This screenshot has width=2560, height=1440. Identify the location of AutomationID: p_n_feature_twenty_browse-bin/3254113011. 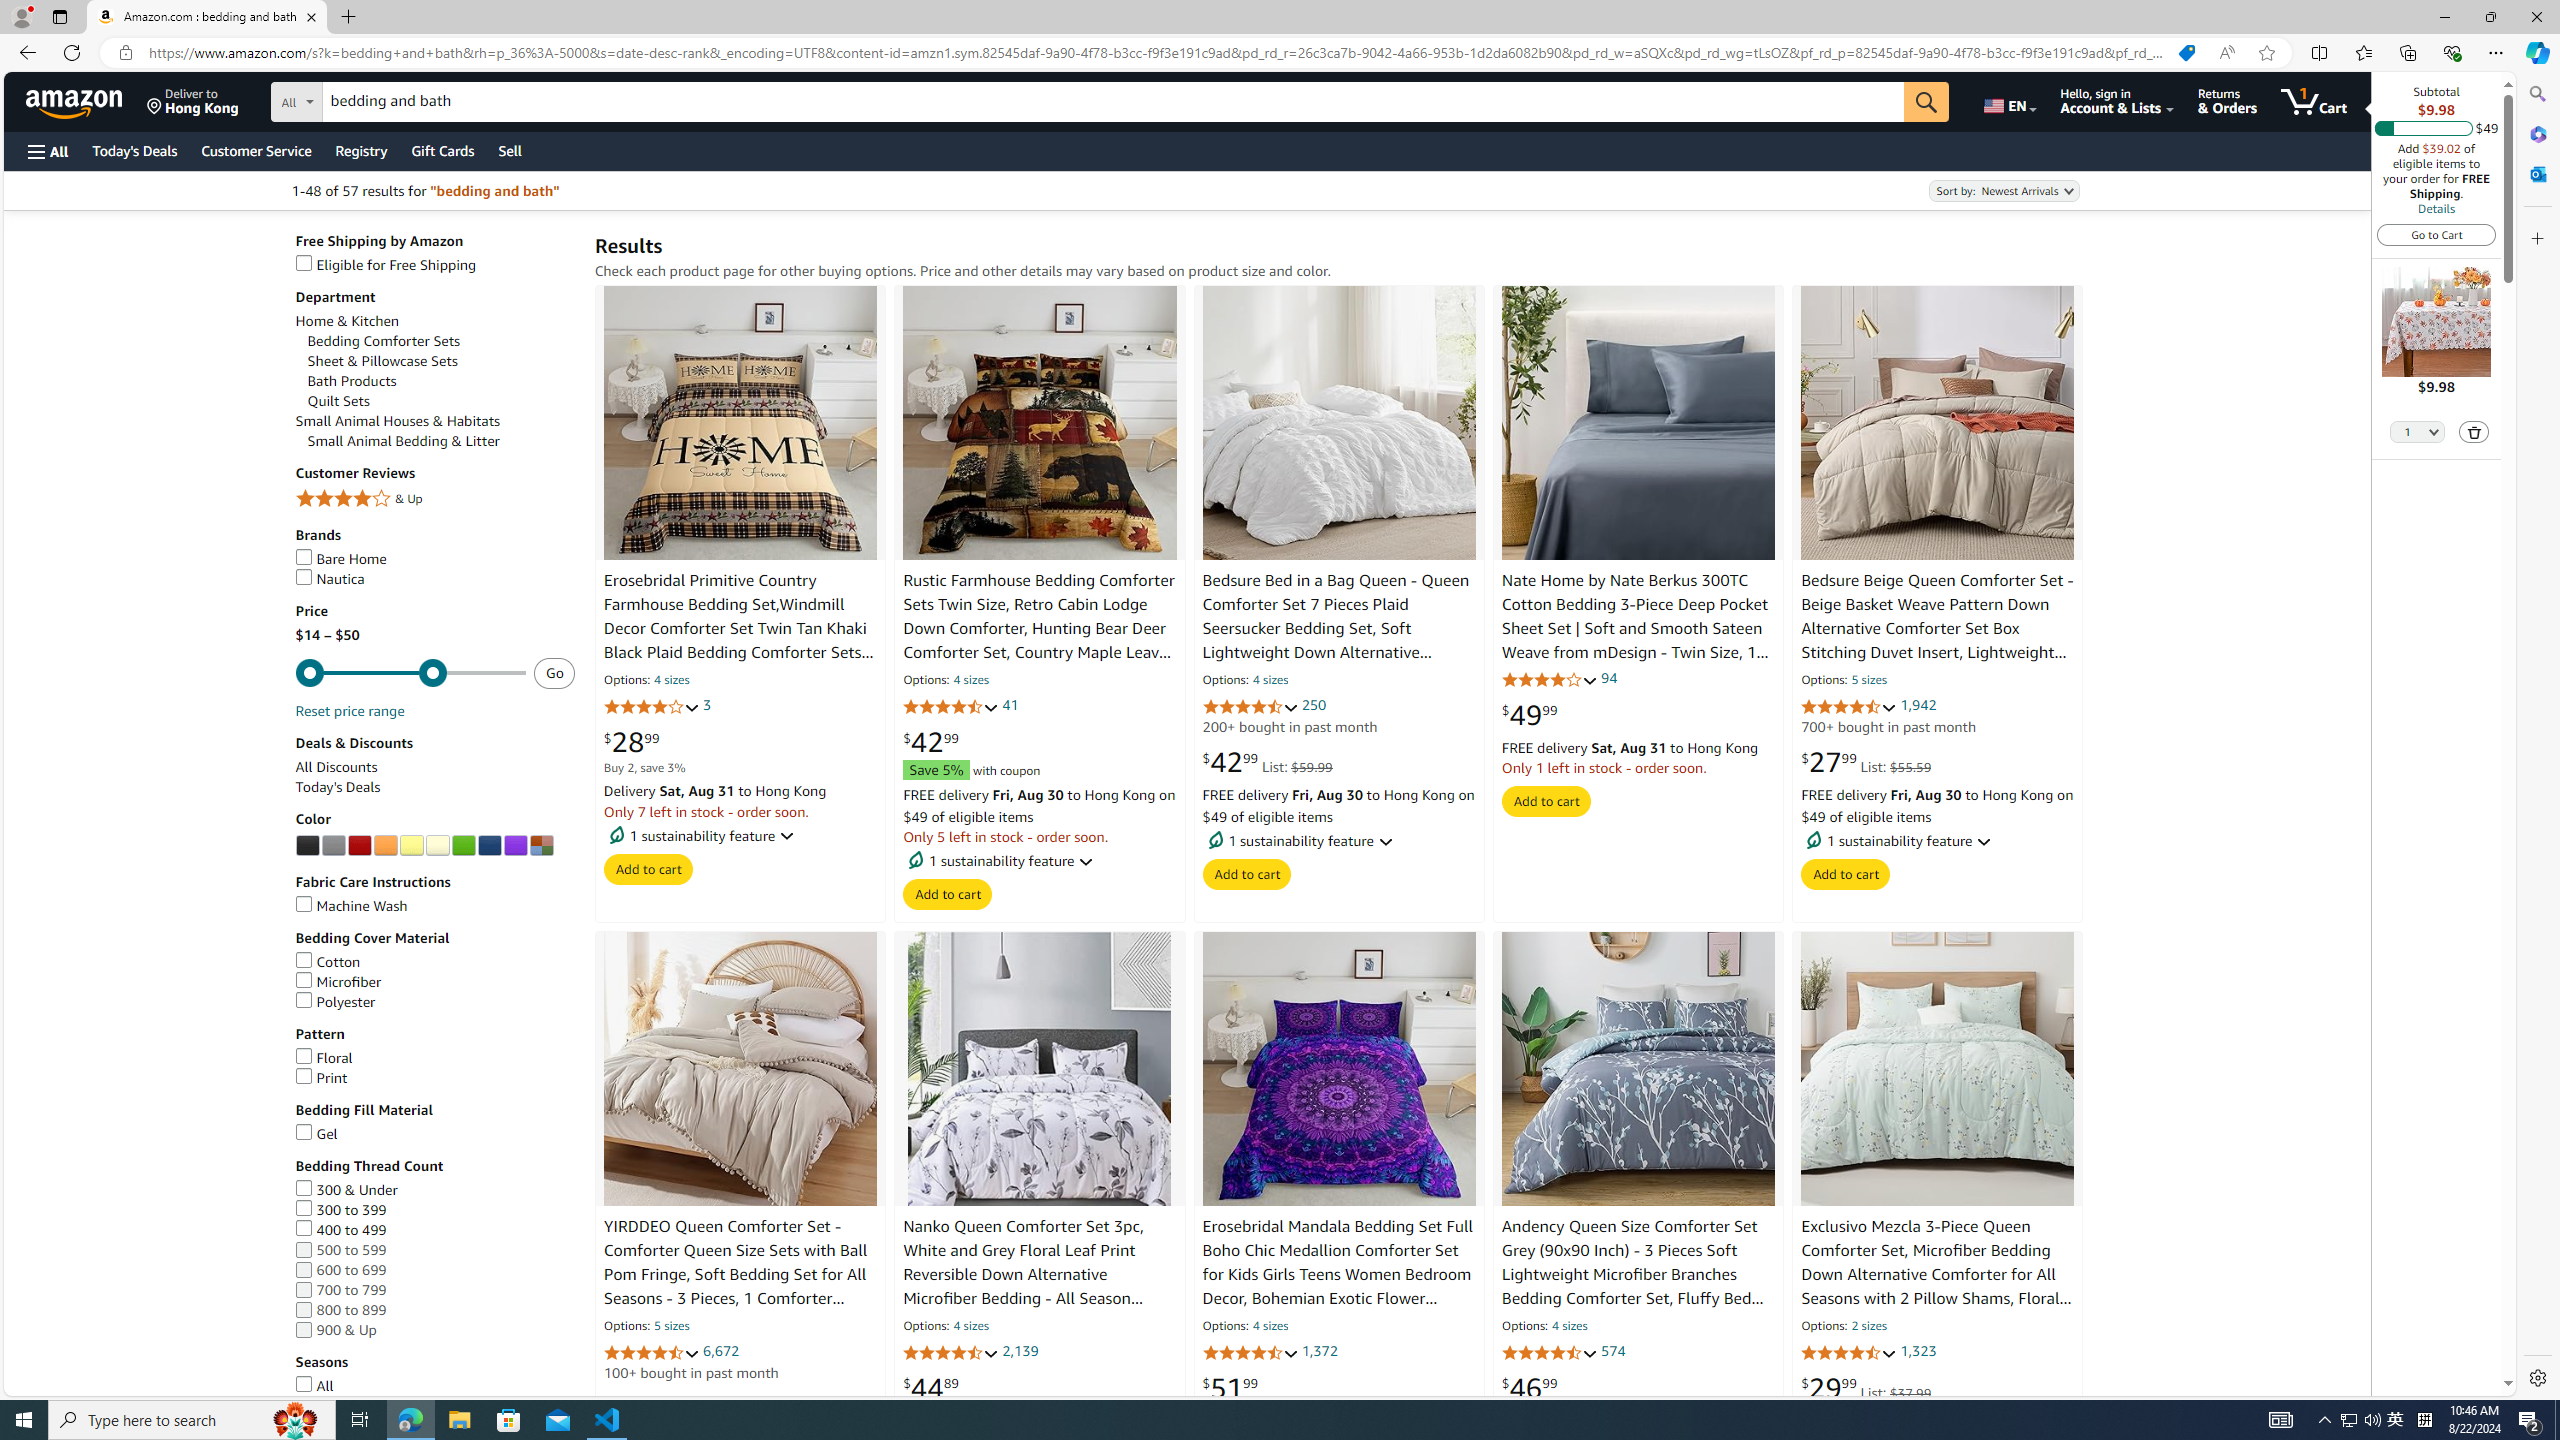
(540, 846).